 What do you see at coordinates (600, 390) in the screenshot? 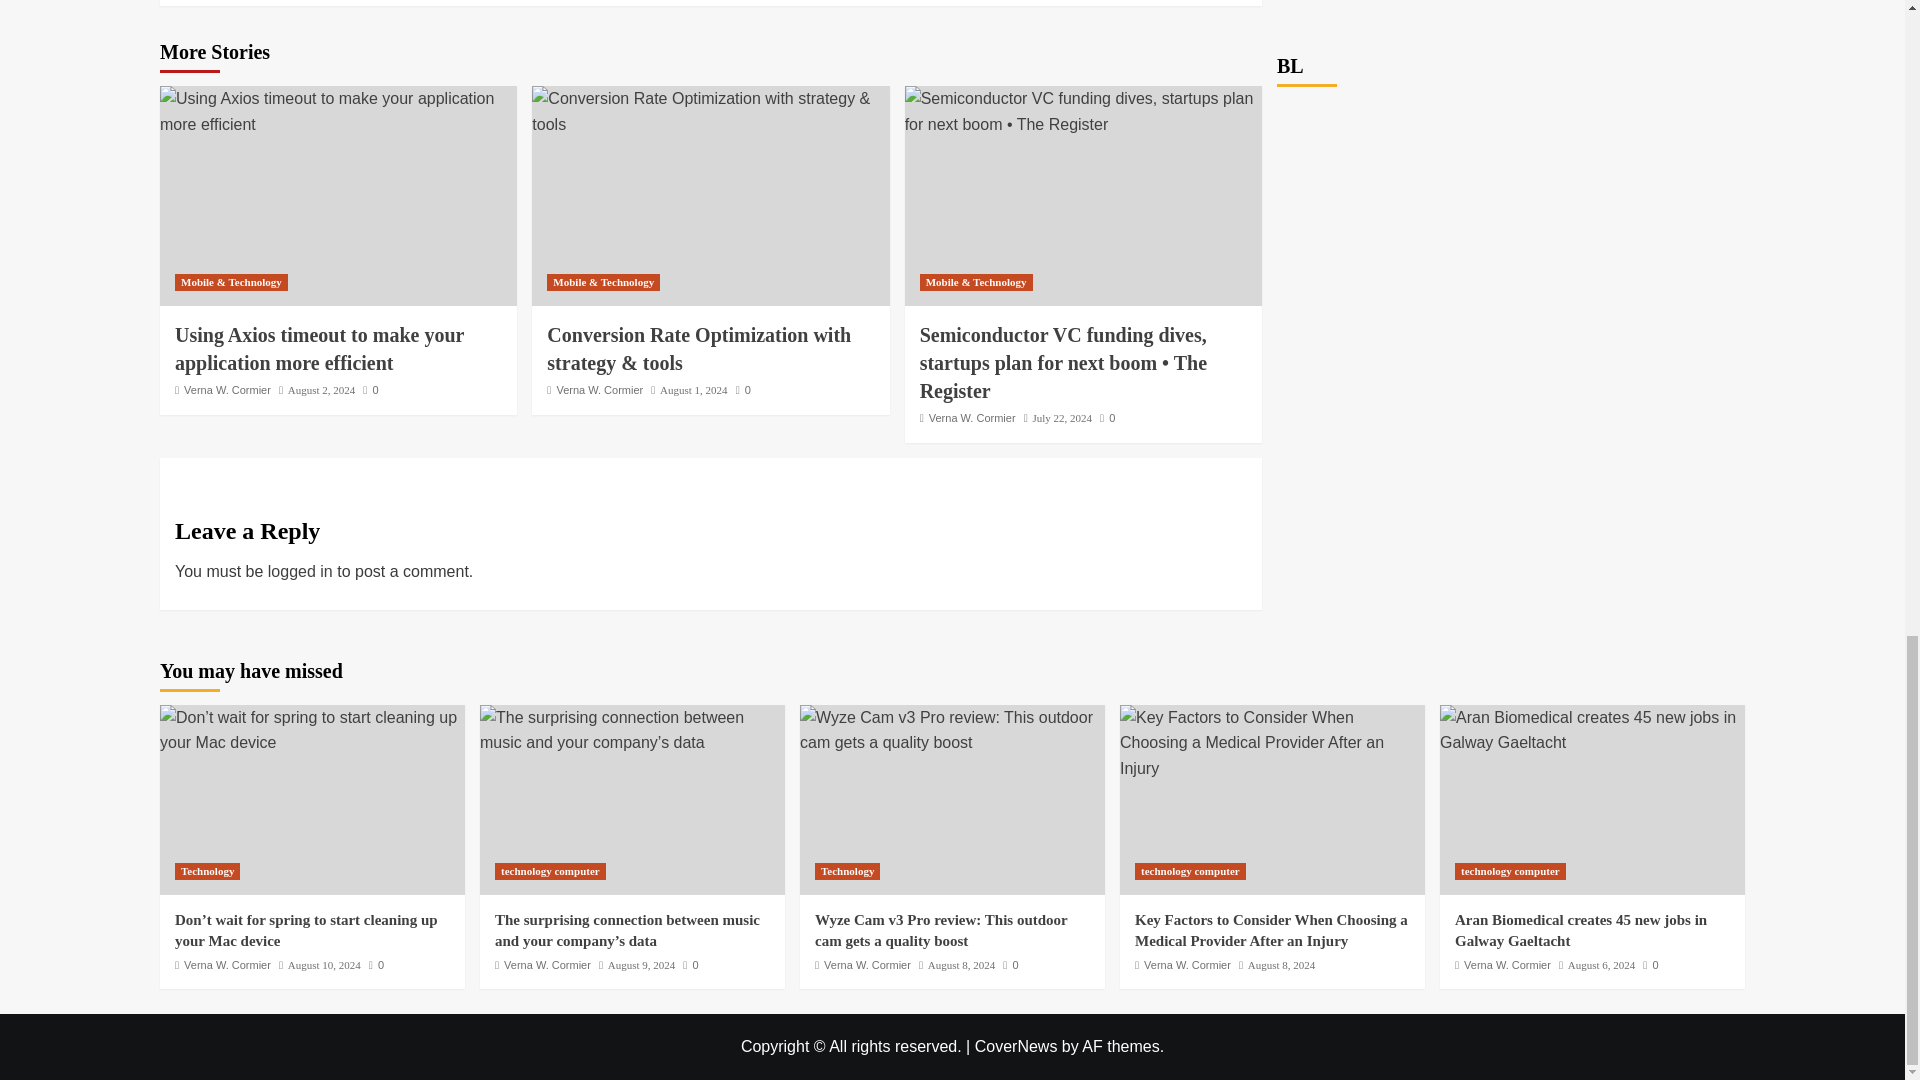
I see `Verna W. Cormier` at bounding box center [600, 390].